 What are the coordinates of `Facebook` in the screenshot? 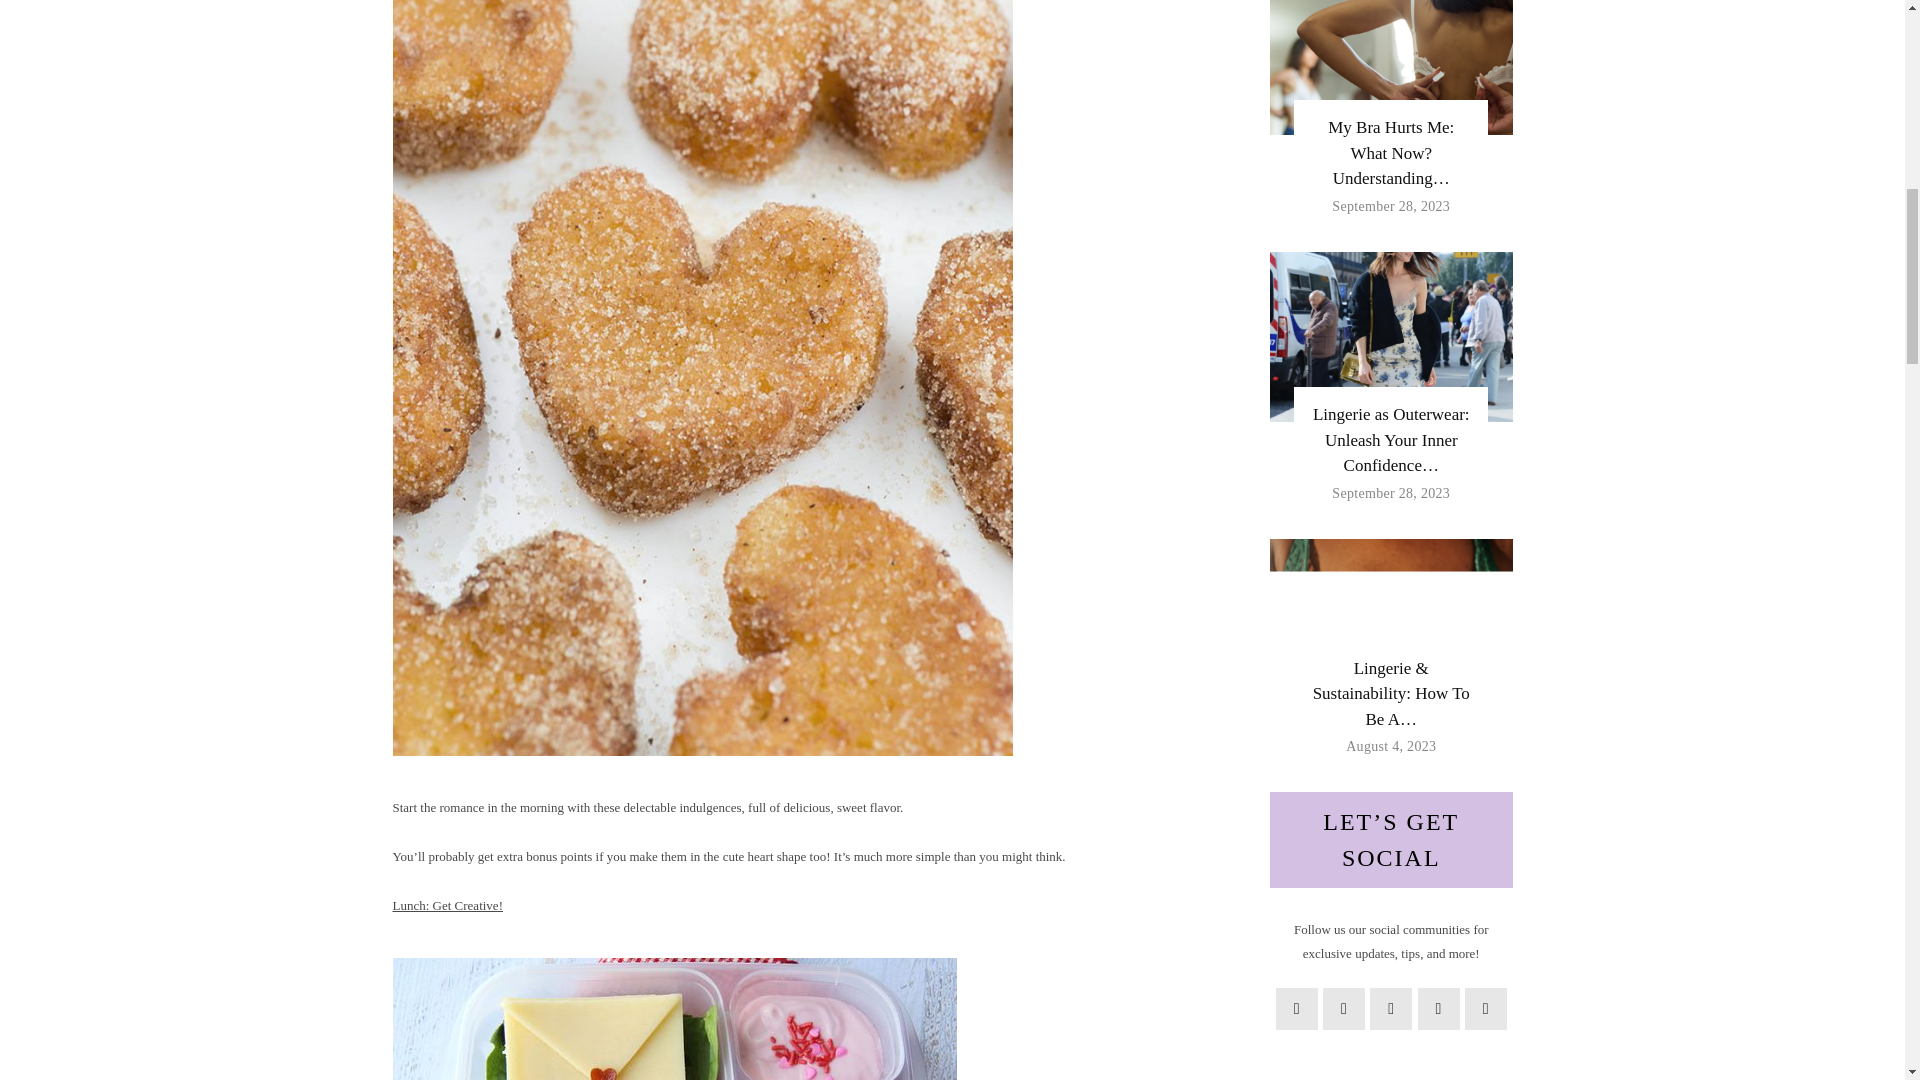 It's located at (1296, 1009).